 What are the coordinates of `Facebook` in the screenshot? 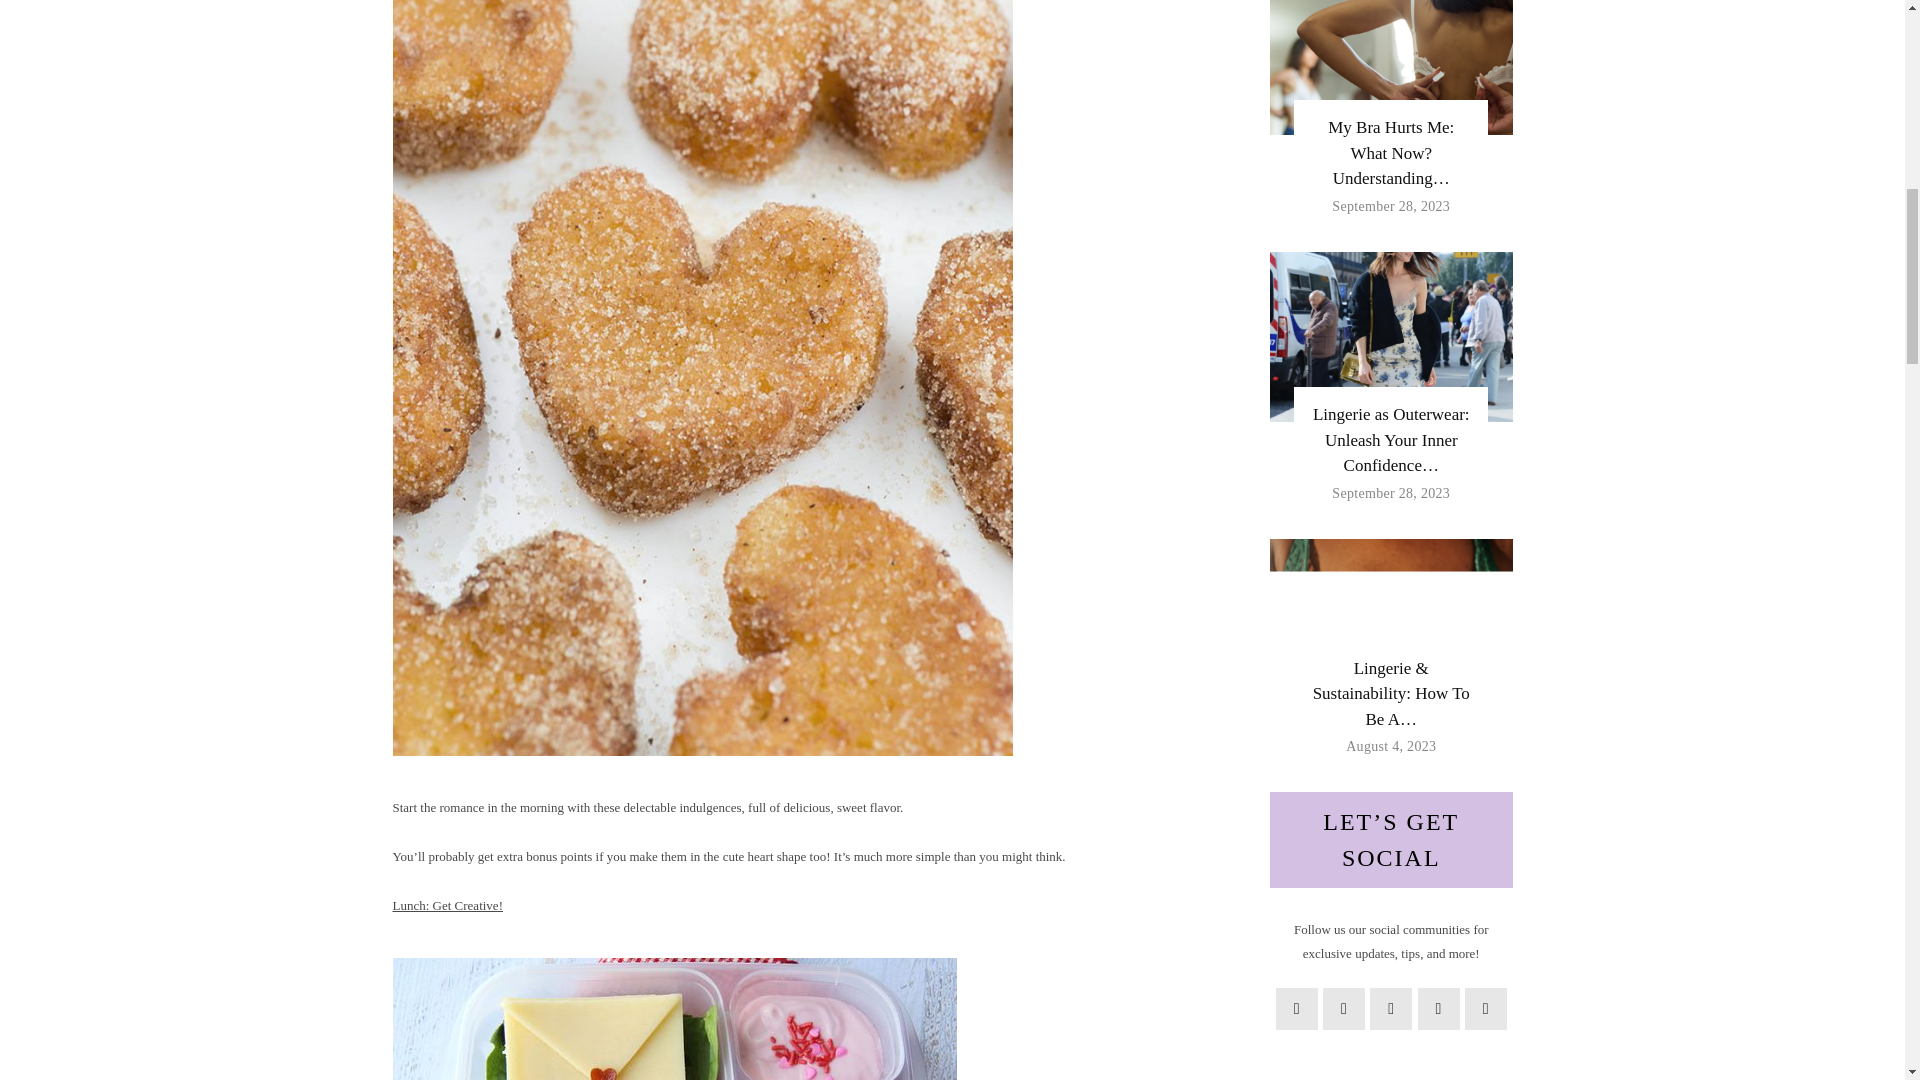 It's located at (1296, 1009).